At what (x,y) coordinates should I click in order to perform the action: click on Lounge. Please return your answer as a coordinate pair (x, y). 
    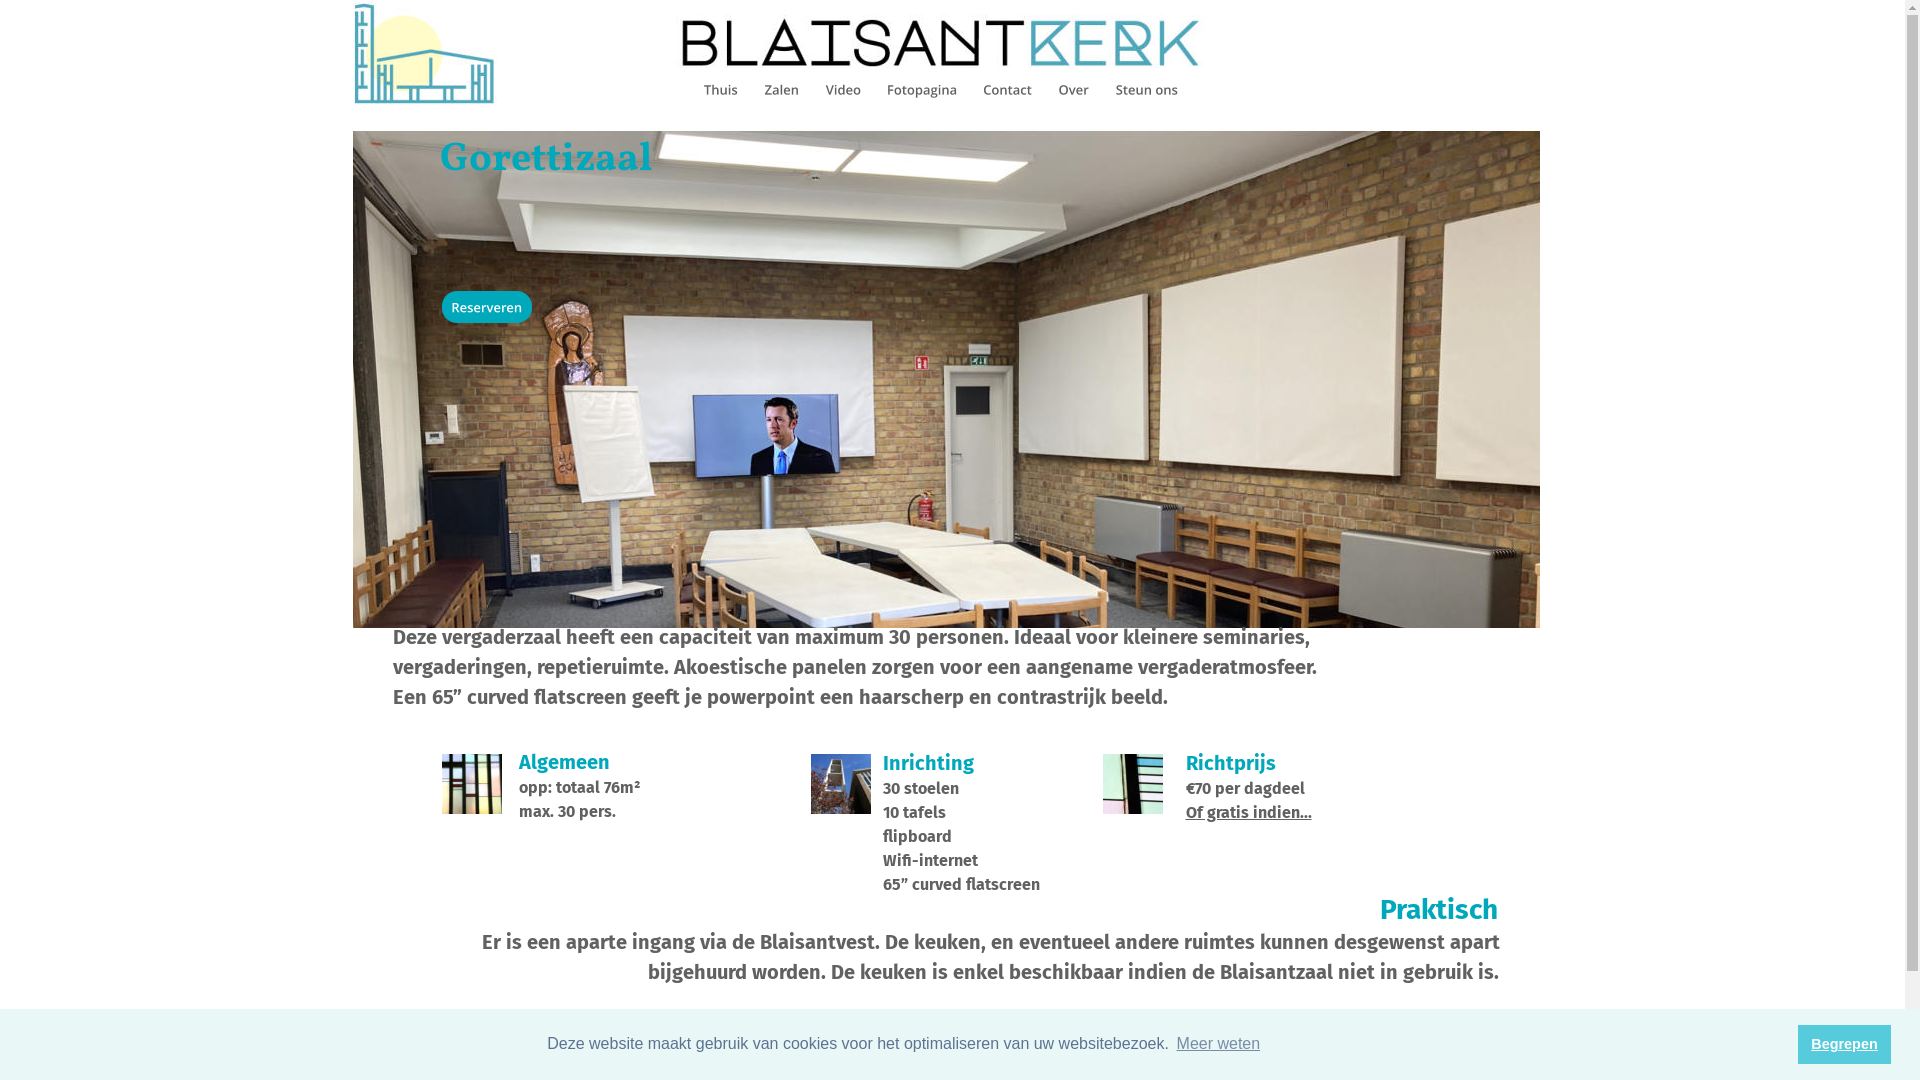
    Looking at the image, I should click on (864, 1071).